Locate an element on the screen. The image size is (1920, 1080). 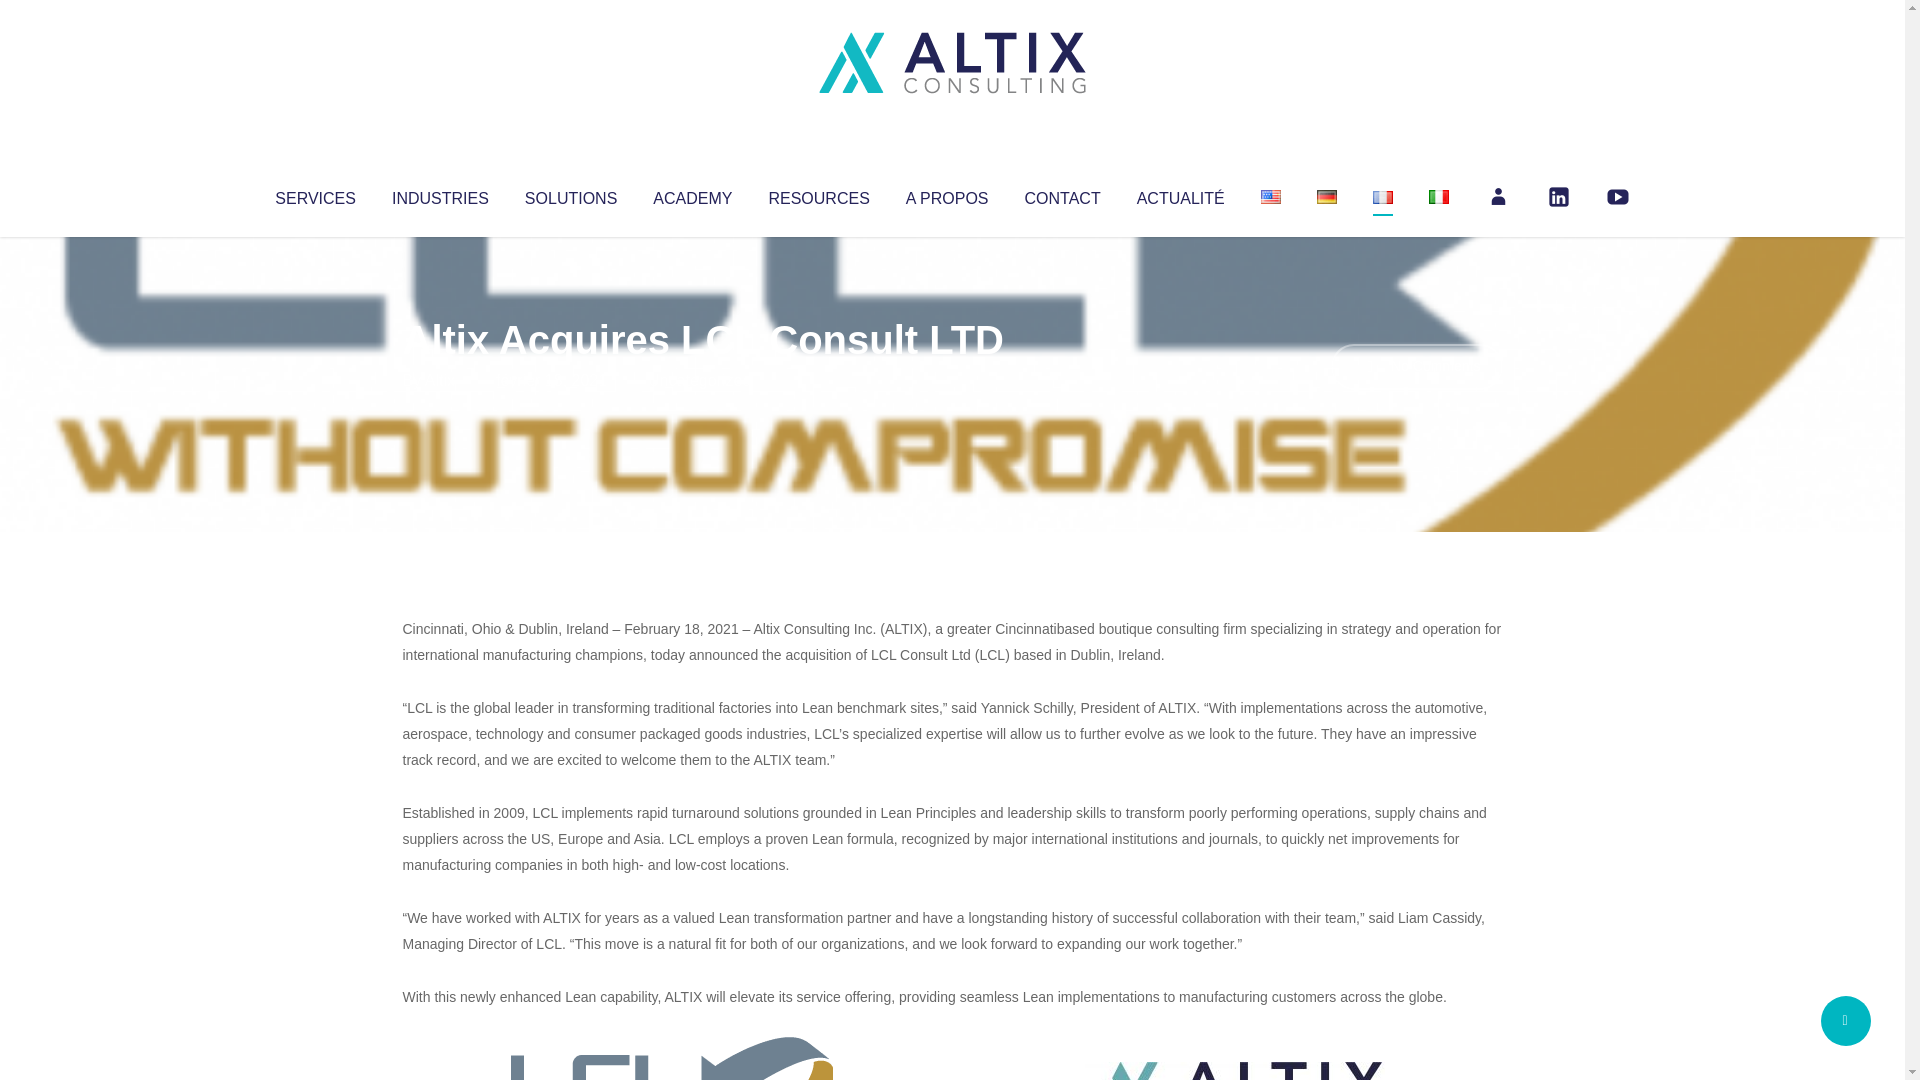
Uncategorized is located at coordinates (699, 380).